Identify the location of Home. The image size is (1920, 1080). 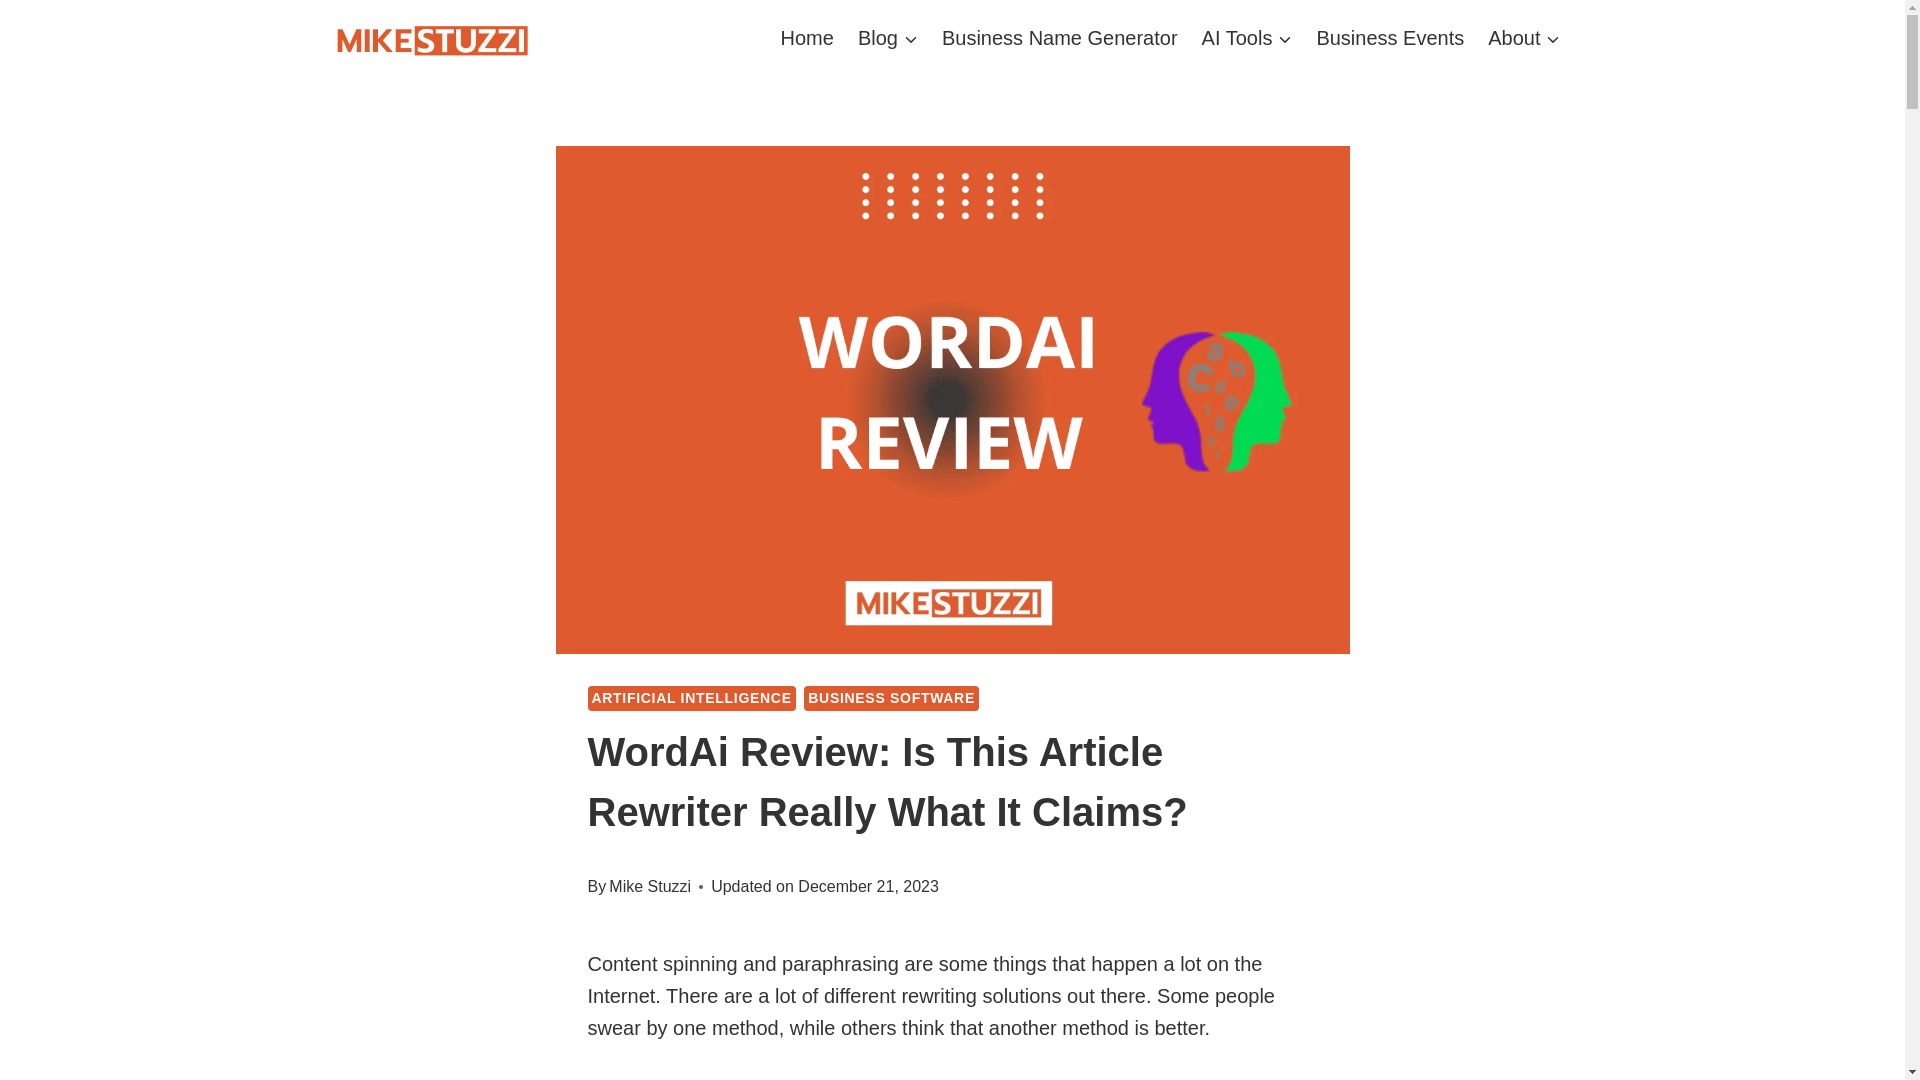
(808, 37).